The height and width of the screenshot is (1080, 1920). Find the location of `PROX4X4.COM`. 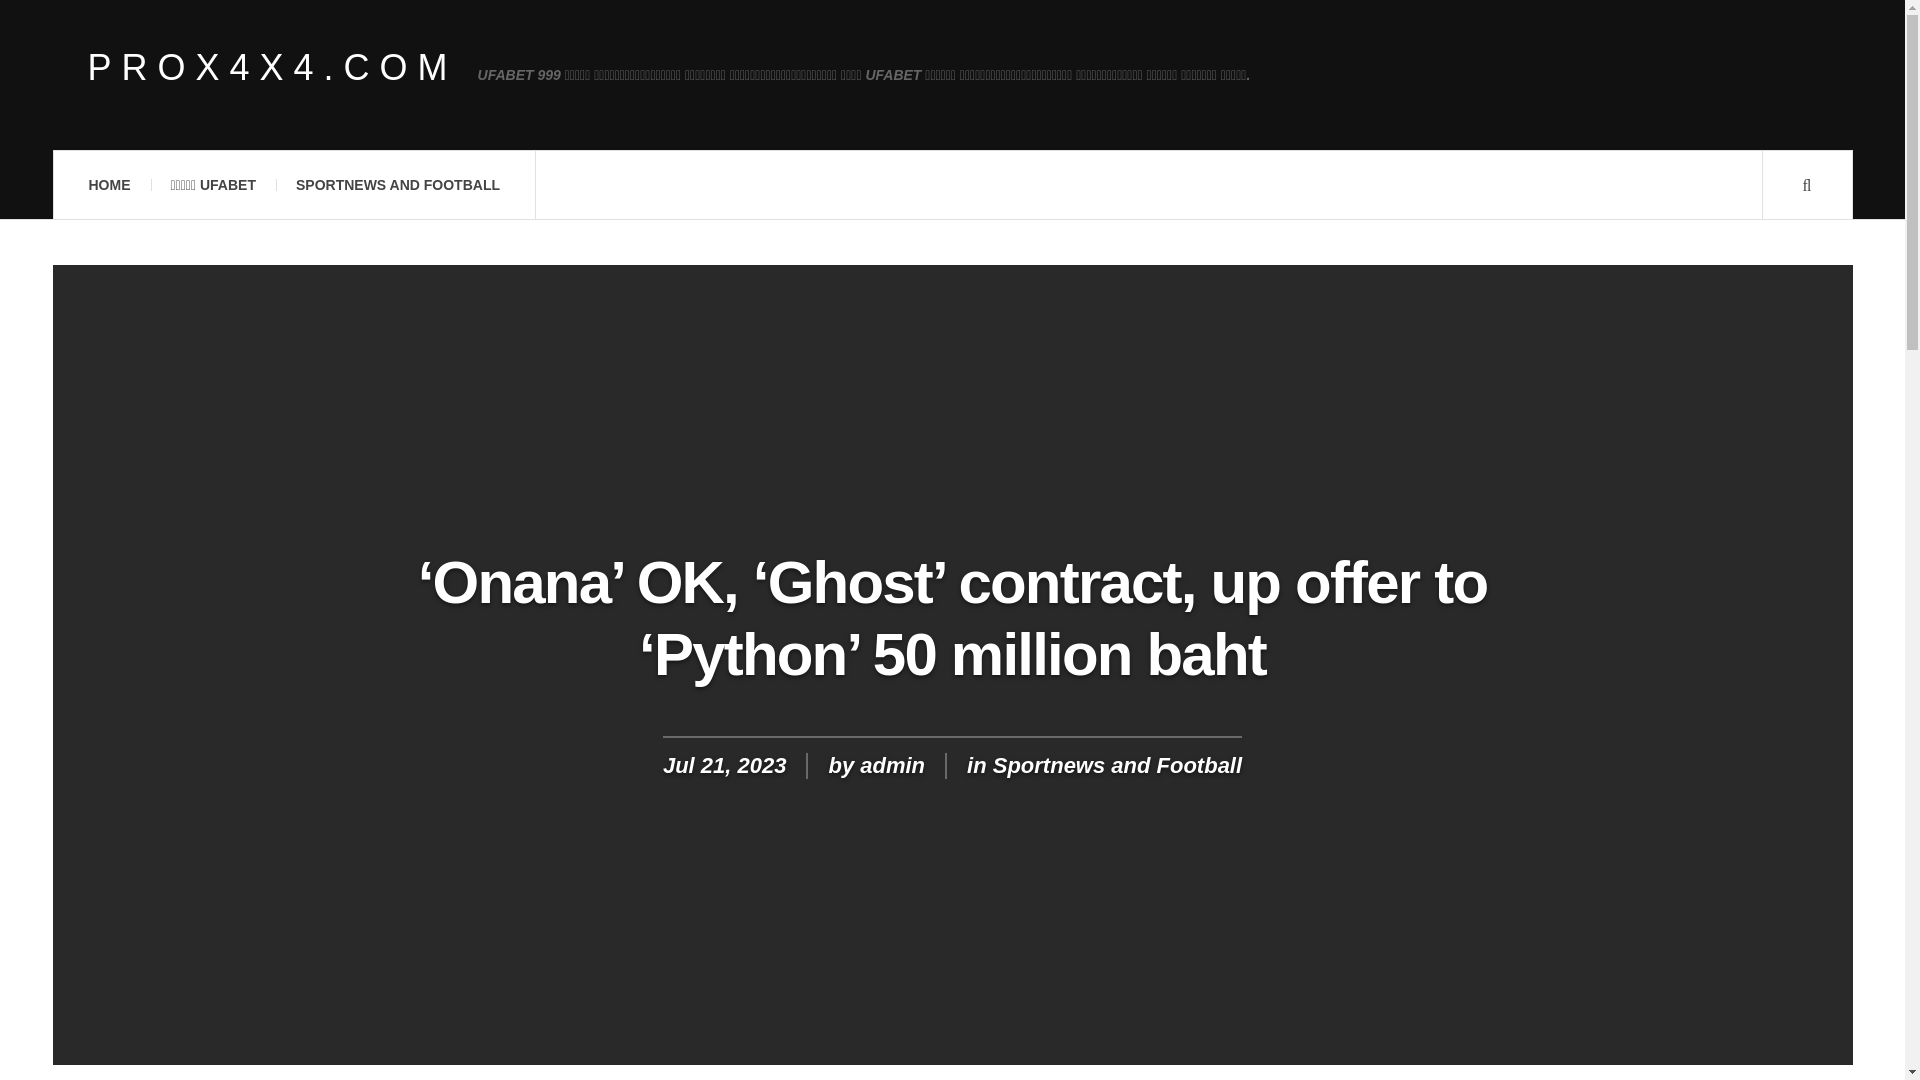

PROX4X4.COM is located at coordinates (273, 68).